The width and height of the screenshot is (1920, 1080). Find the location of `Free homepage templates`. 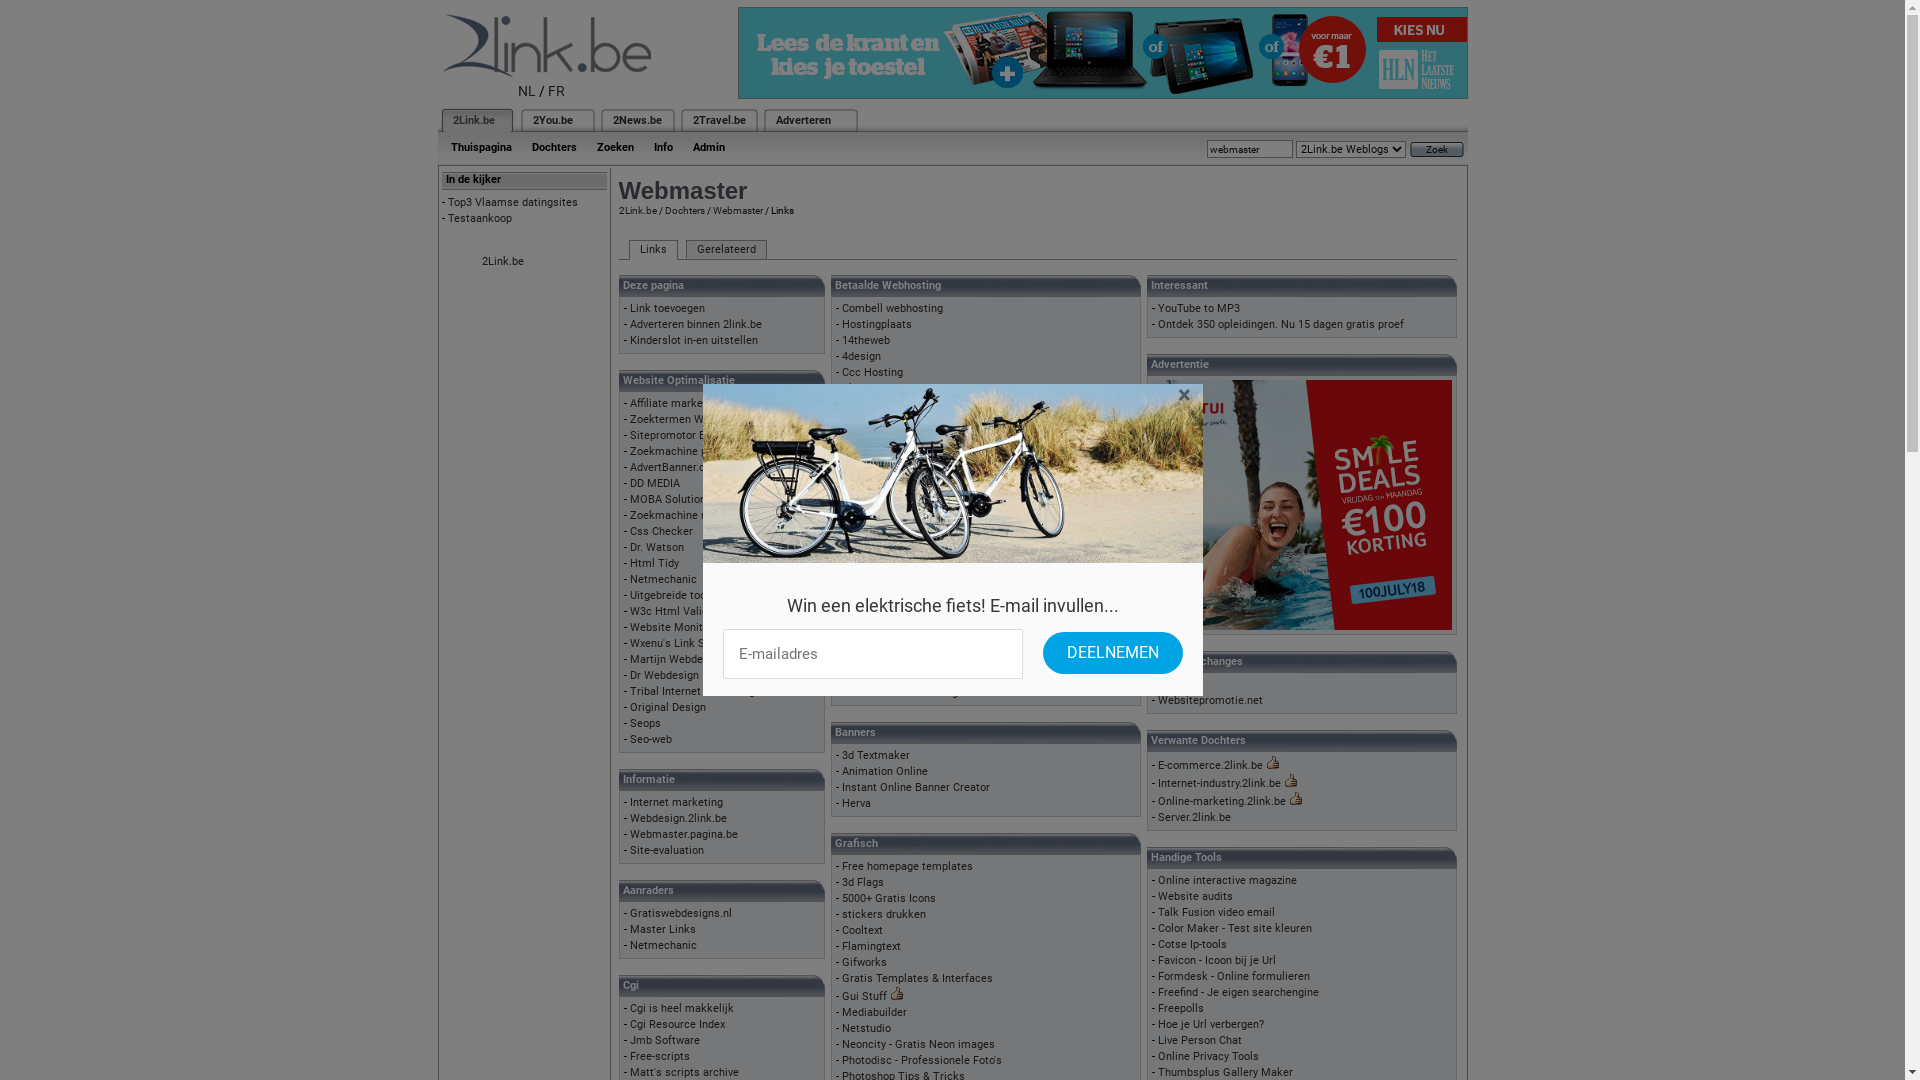

Free homepage templates is located at coordinates (907, 866).